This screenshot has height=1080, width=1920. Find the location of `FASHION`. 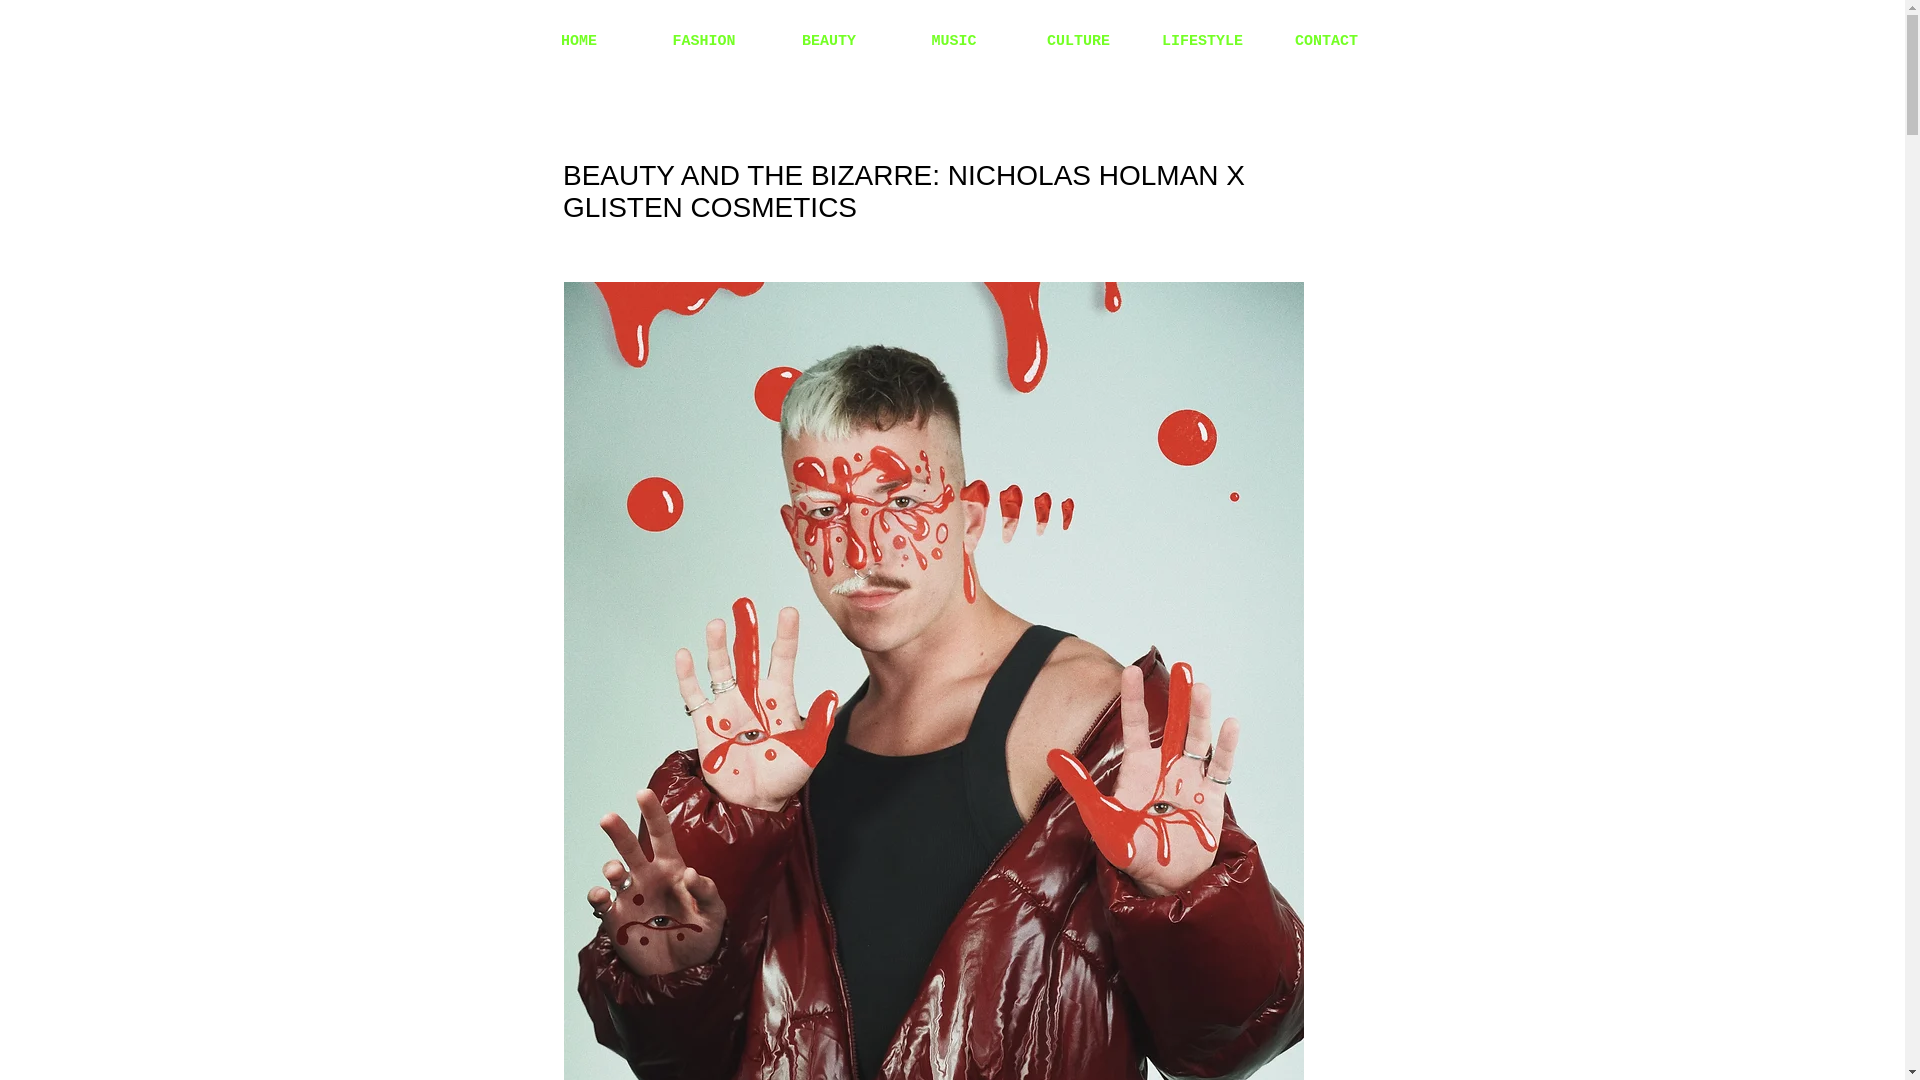

FASHION is located at coordinates (704, 41).